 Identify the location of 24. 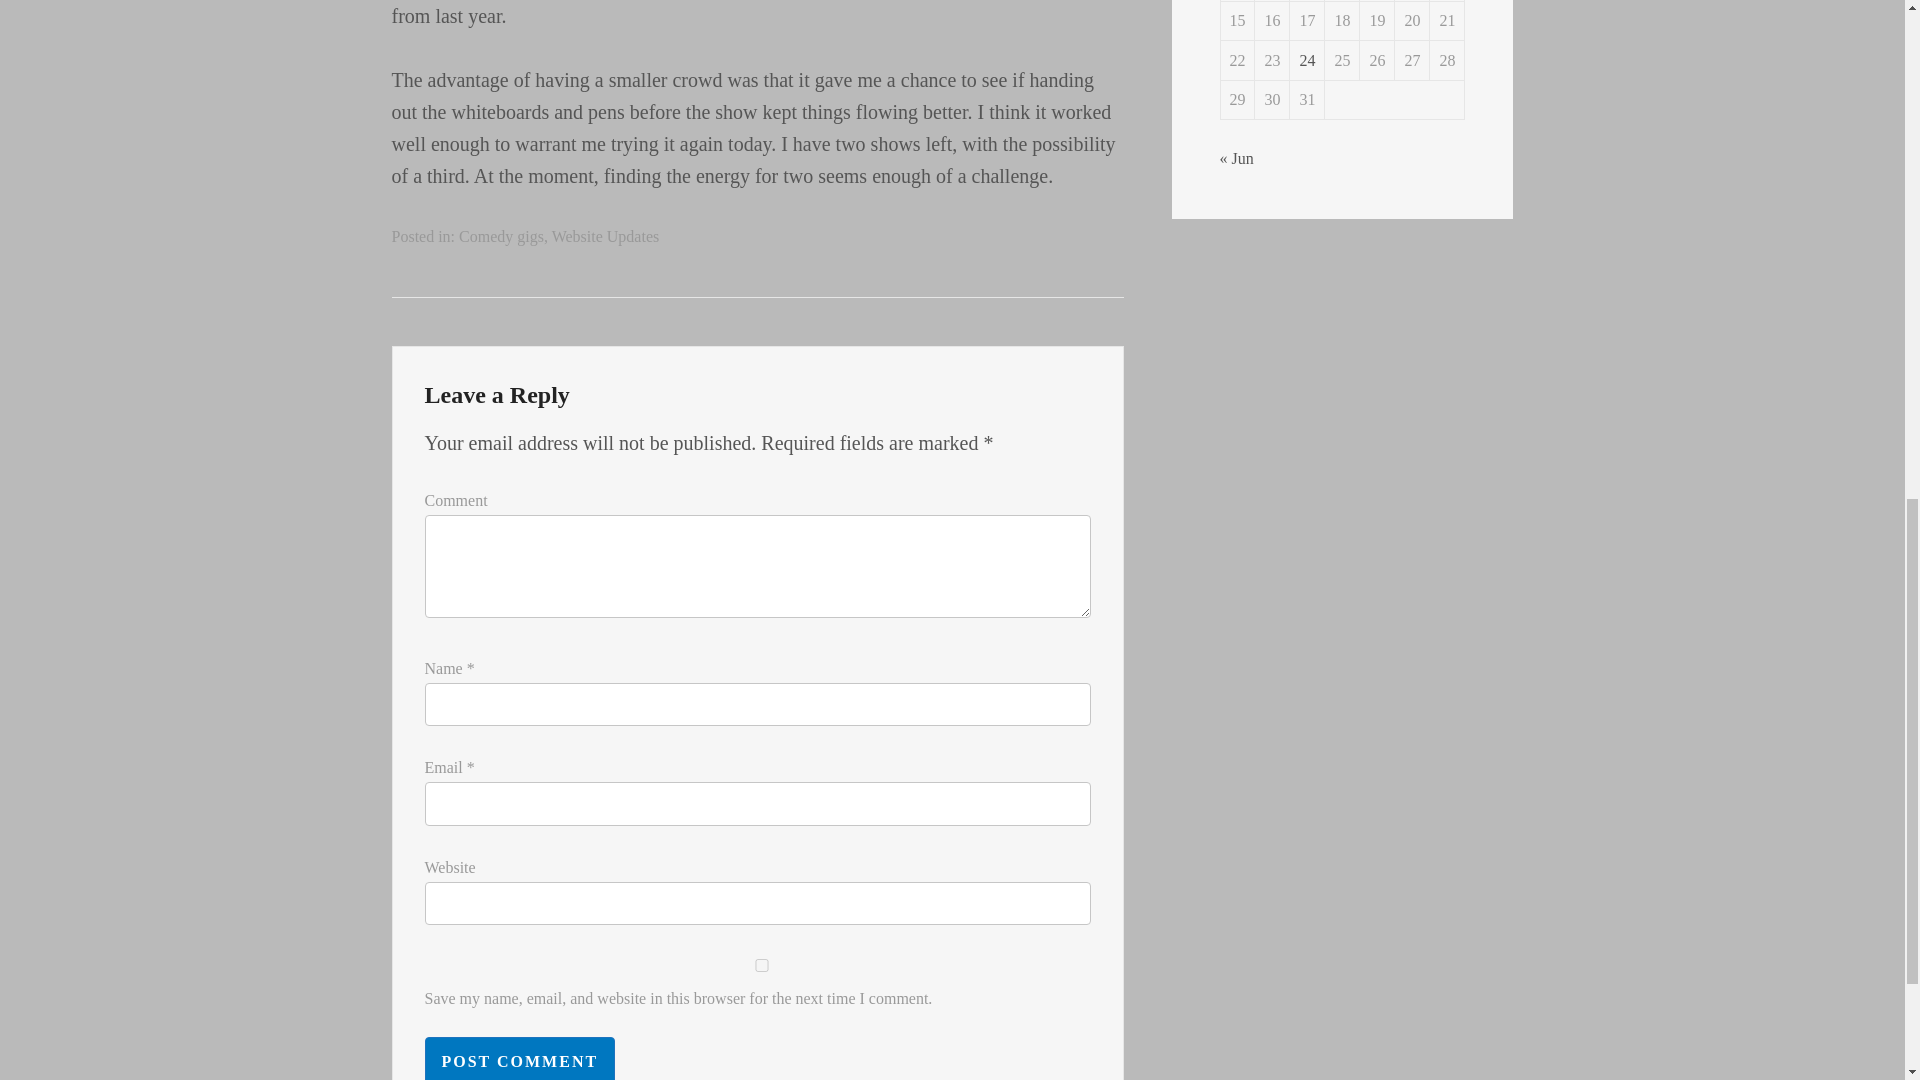
(1307, 60).